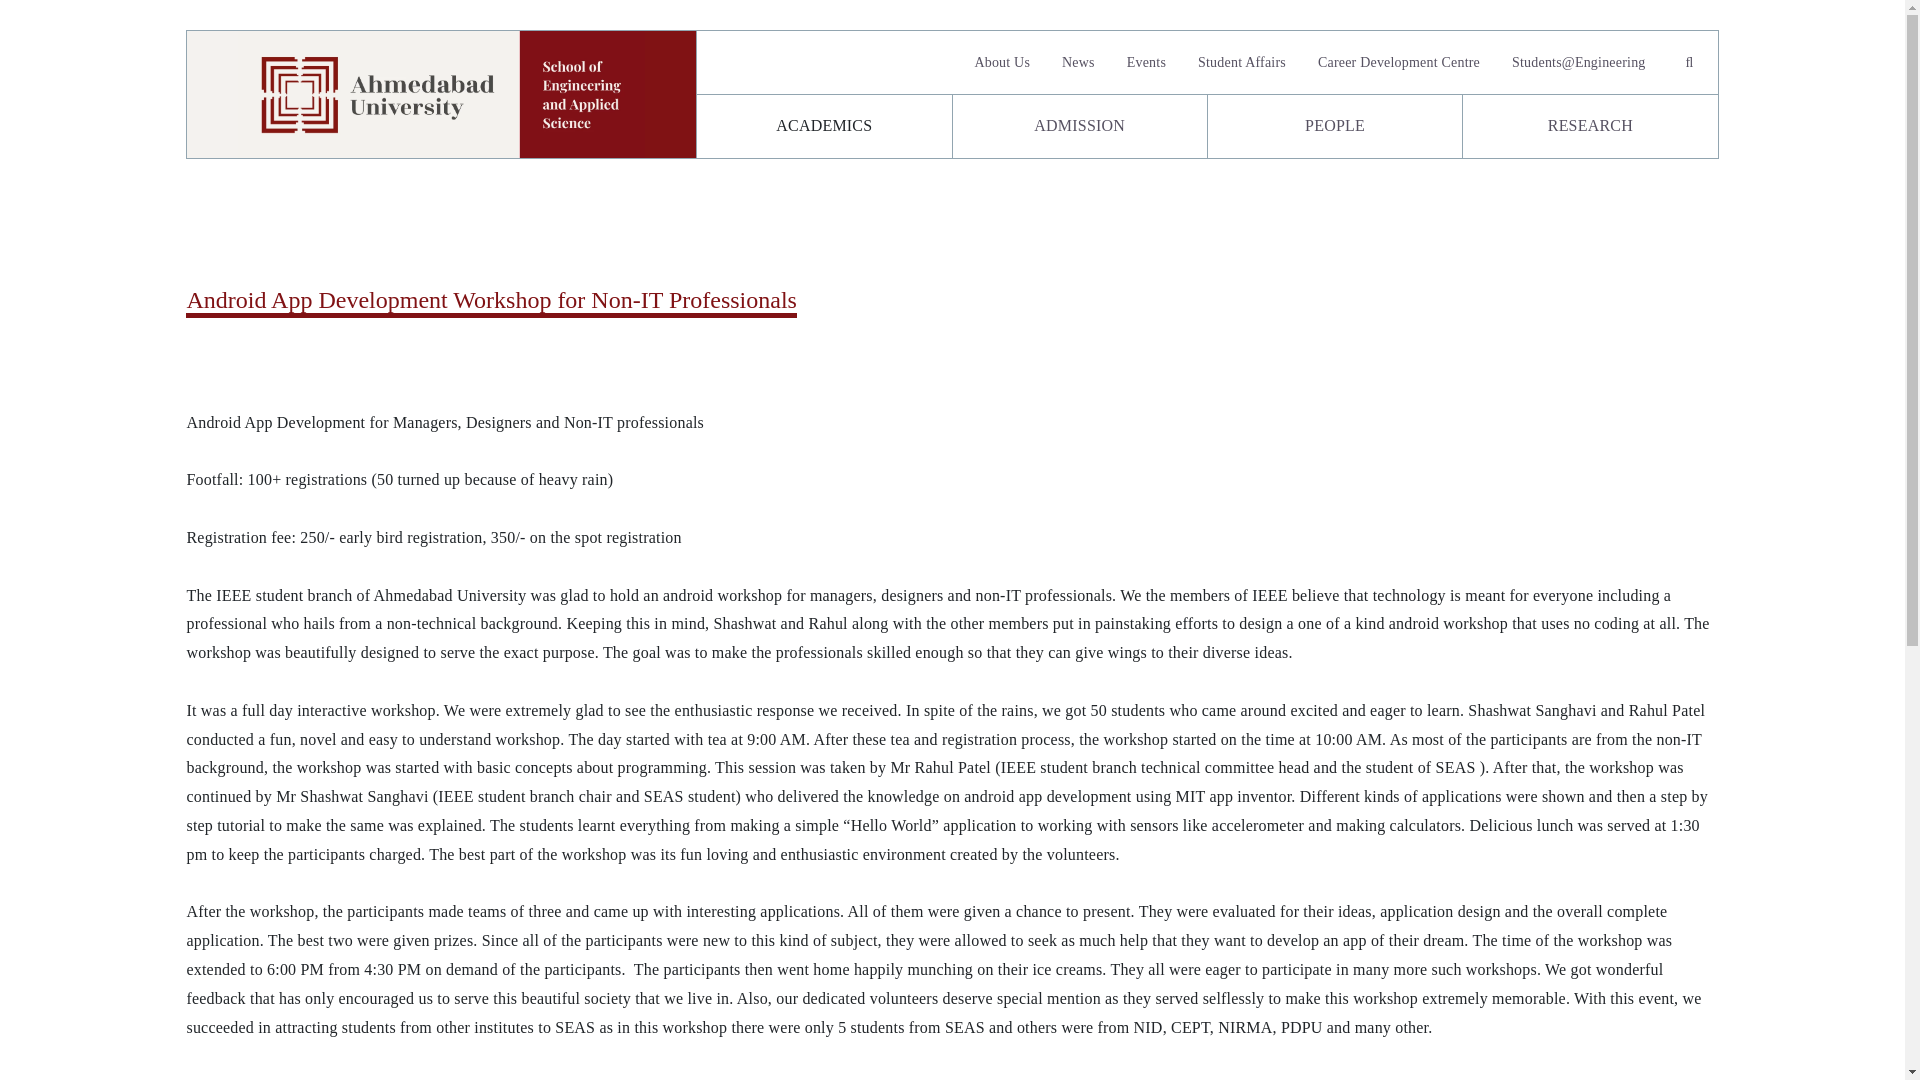 This screenshot has height=1080, width=1920. I want to click on Student Affairs, so click(1242, 62).